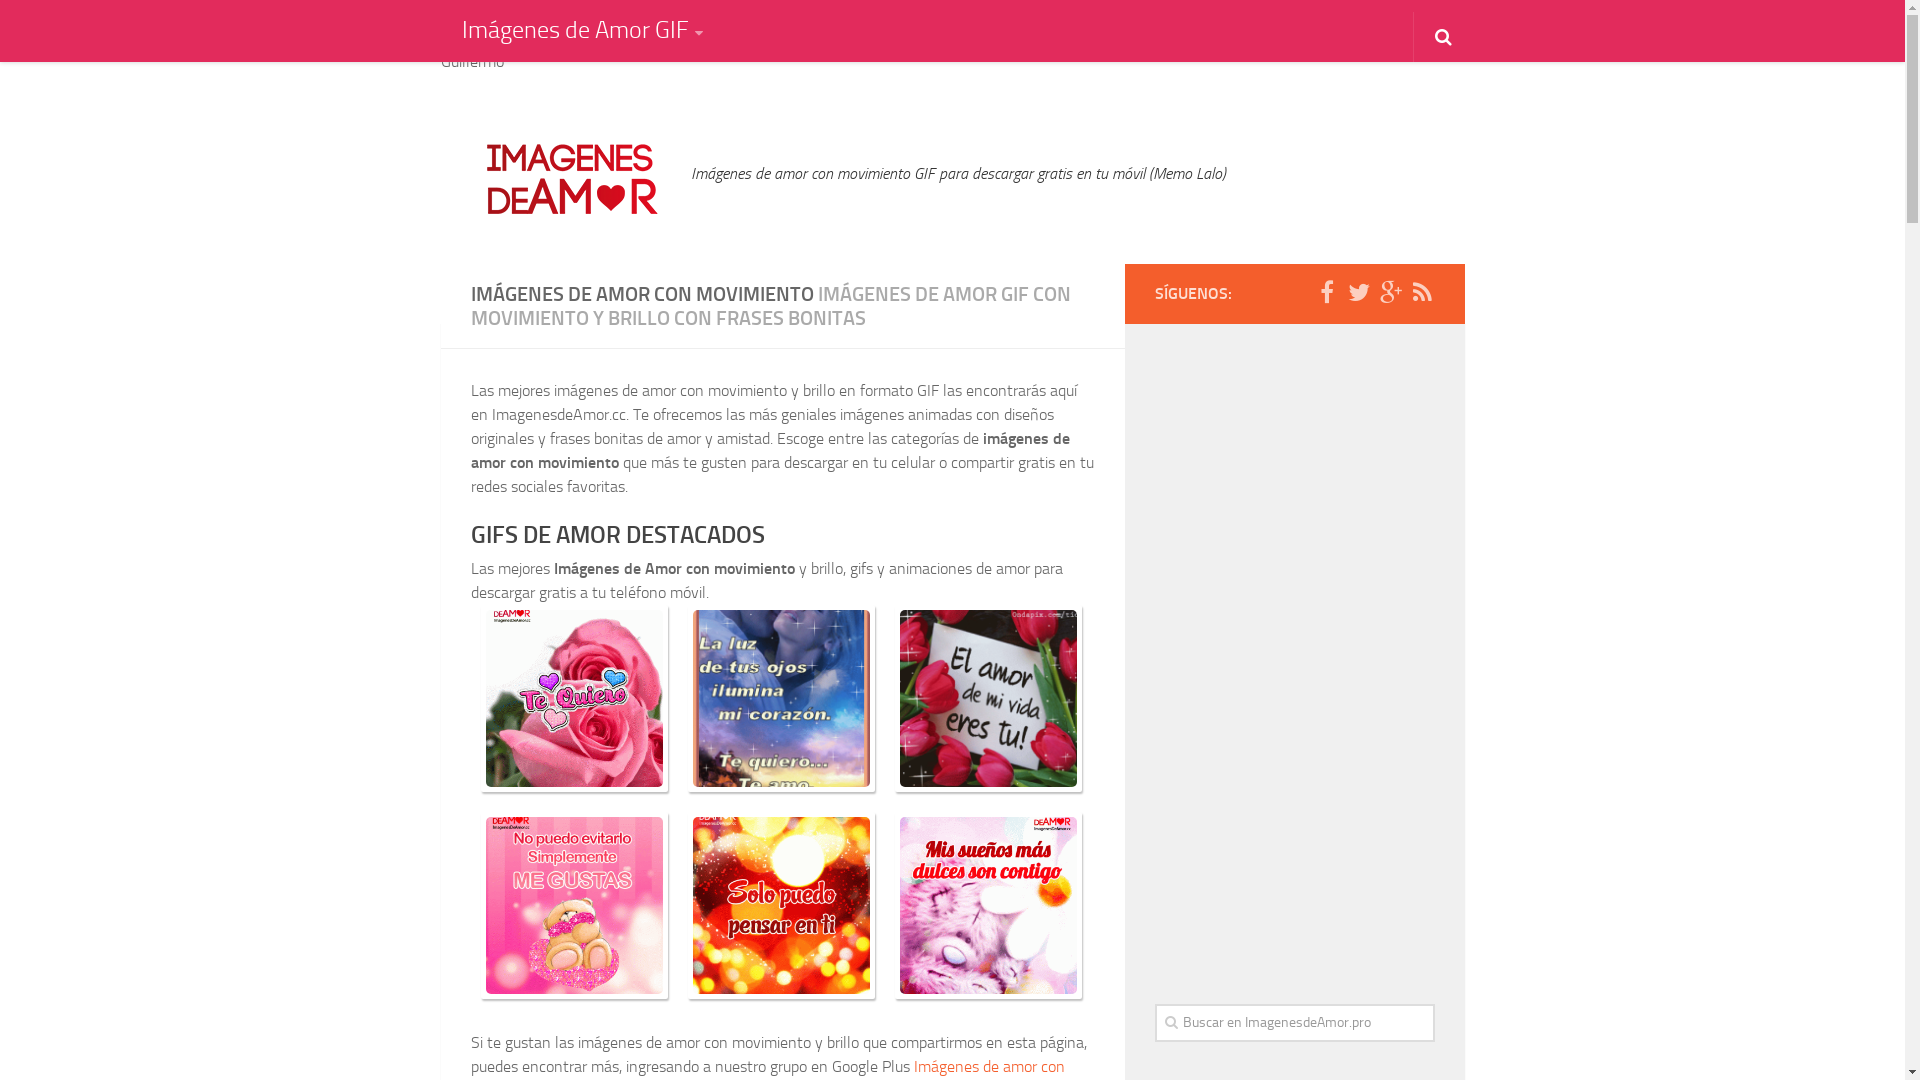 The width and height of the screenshot is (1920, 1080). What do you see at coordinates (1294, 654) in the screenshot?
I see `Advertisement` at bounding box center [1294, 654].